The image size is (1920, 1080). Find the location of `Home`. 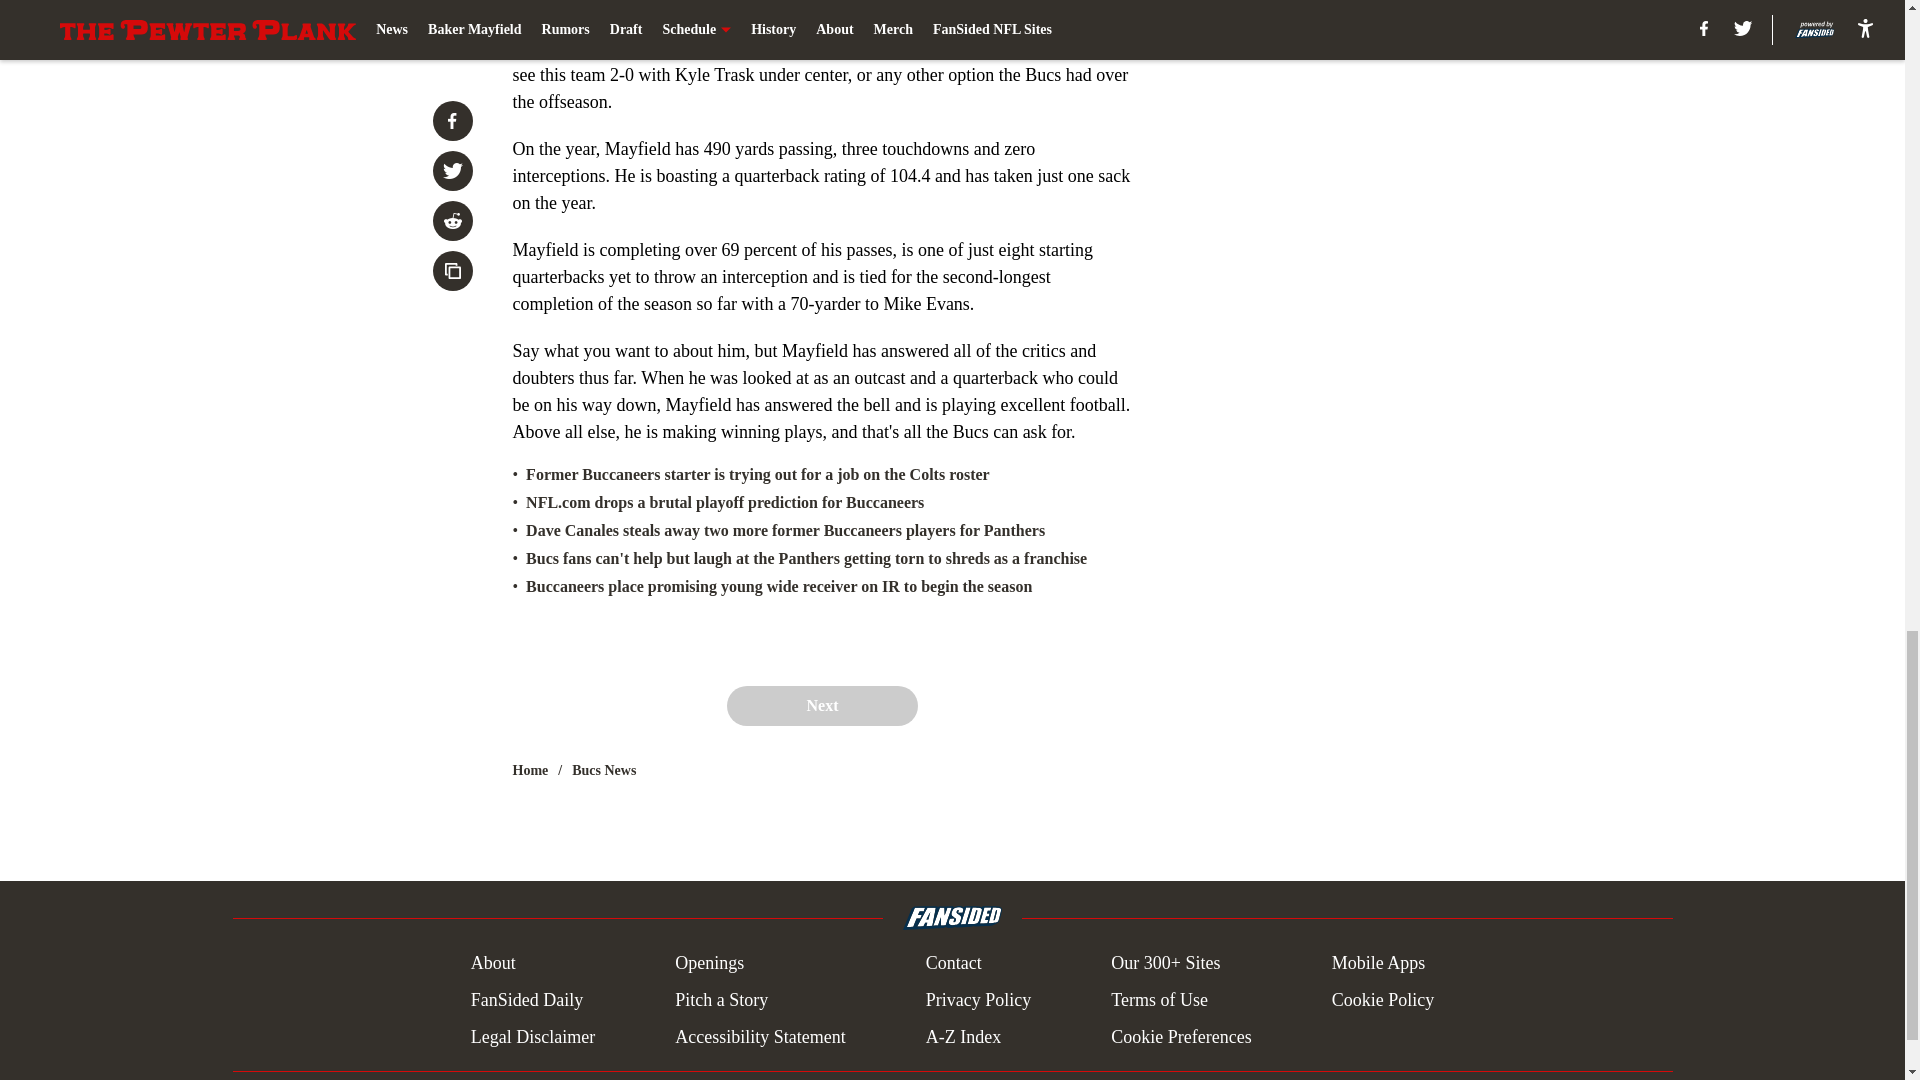

Home is located at coordinates (530, 770).